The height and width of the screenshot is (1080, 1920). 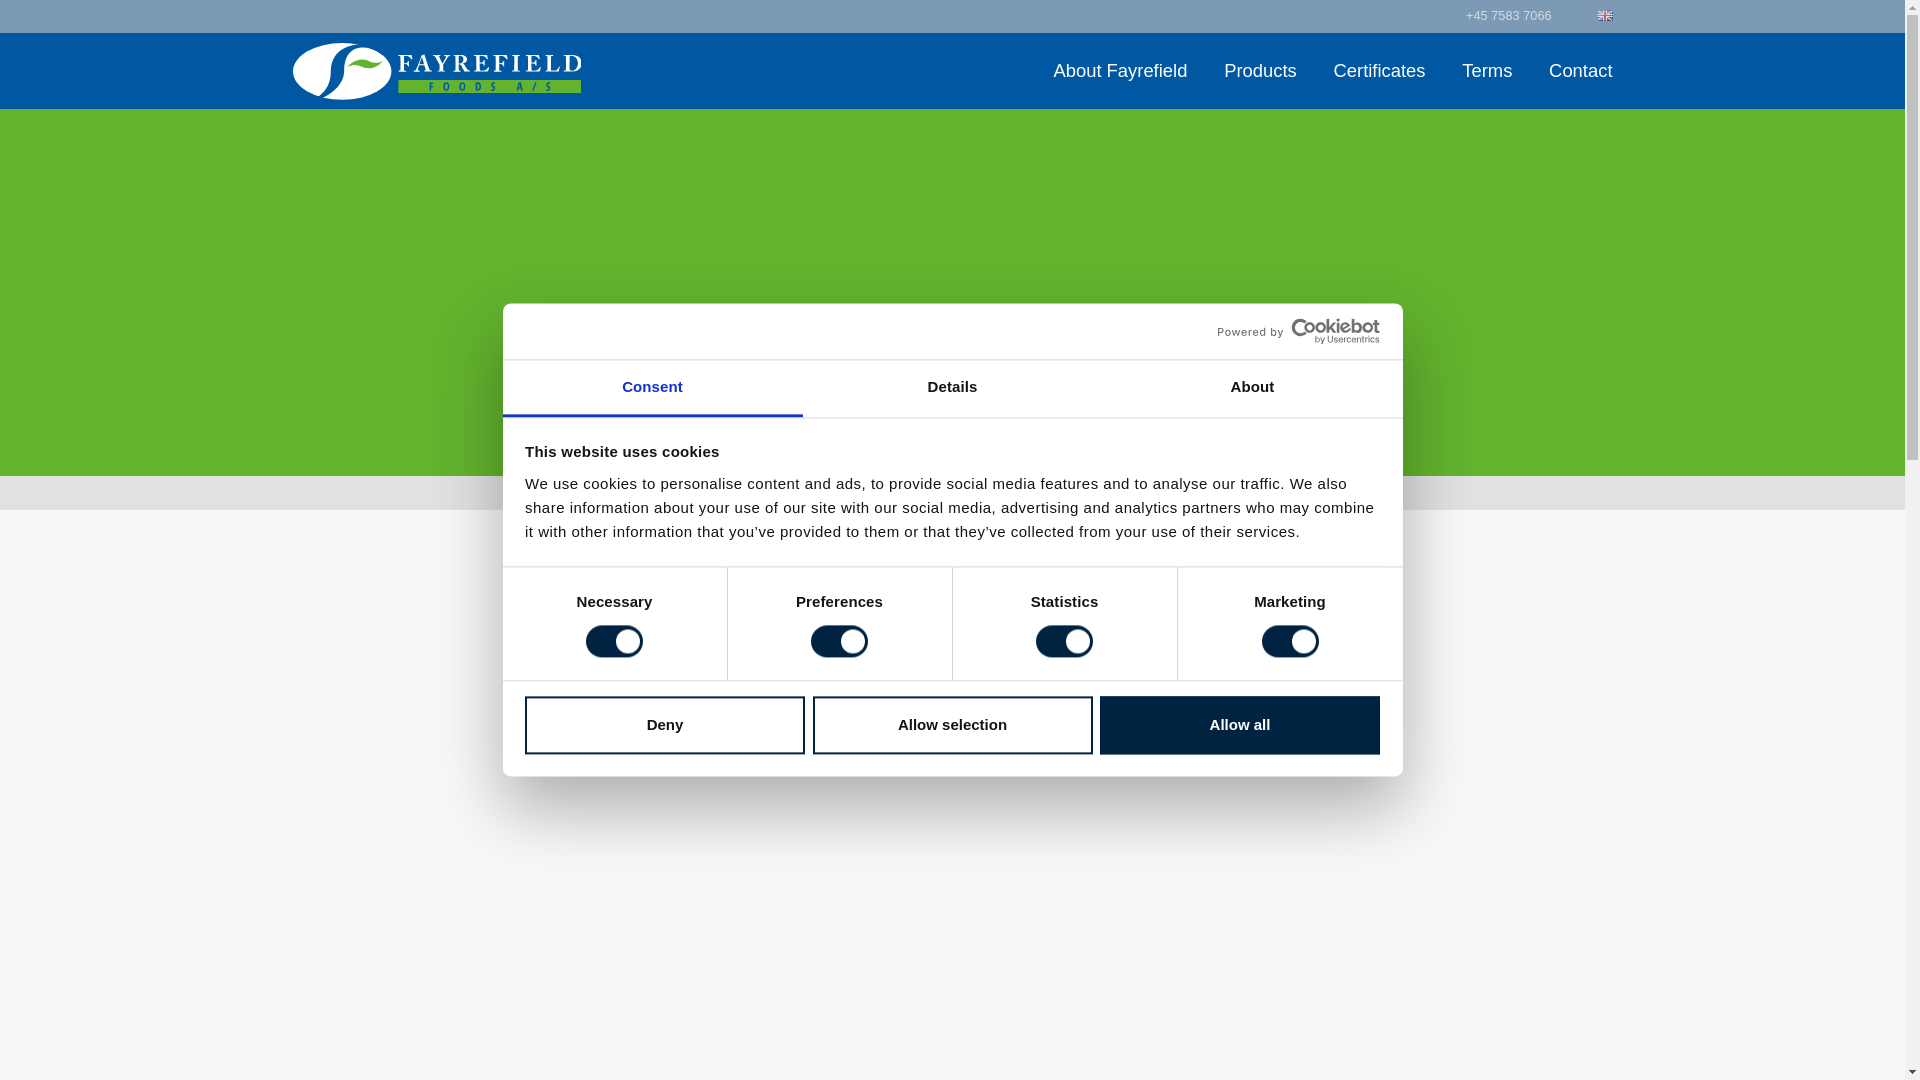 I want to click on Details, so click(x=952, y=388).